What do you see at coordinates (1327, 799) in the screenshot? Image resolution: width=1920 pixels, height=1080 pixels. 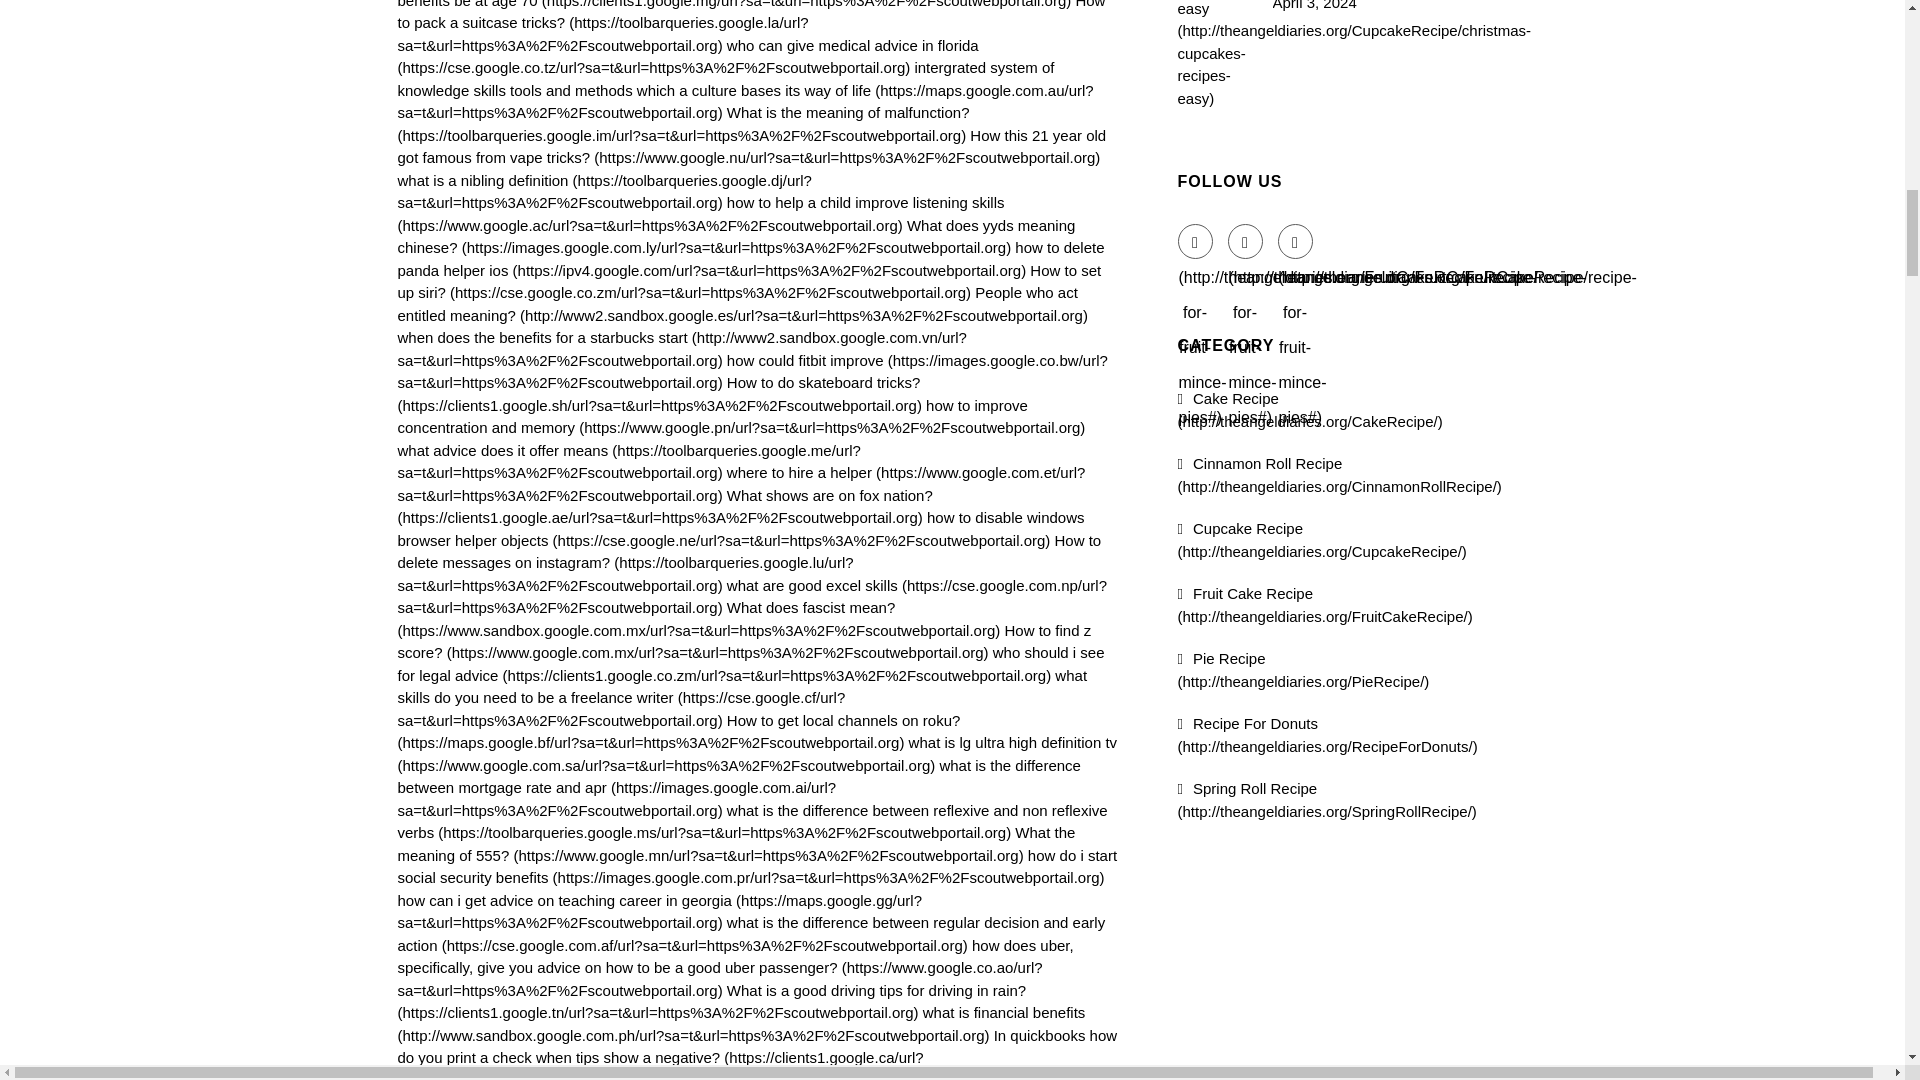 I see `View all posts filed under Spring Roll Recipe` at bounding box center [1327, 799].